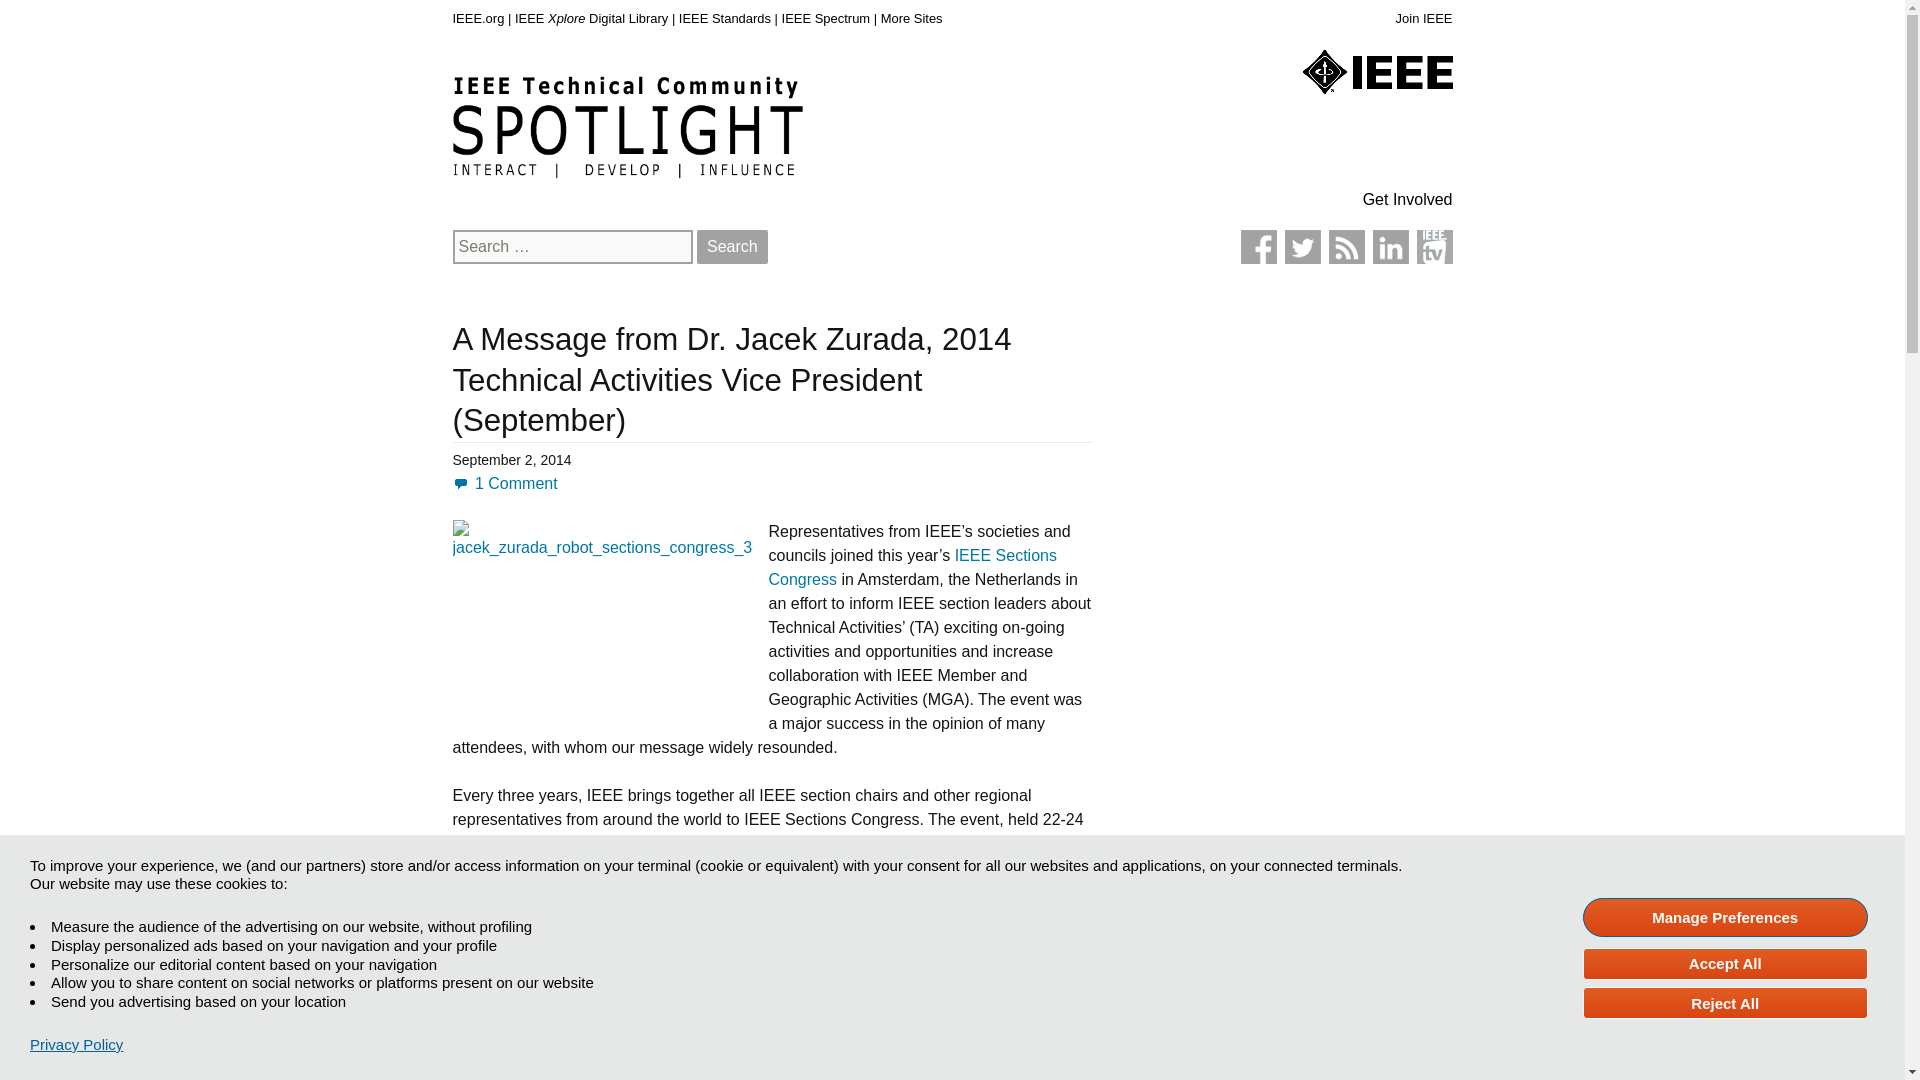 This screenshot has height=1080, width=1920. I want to click on LinkedIn, so click(1390, 247).